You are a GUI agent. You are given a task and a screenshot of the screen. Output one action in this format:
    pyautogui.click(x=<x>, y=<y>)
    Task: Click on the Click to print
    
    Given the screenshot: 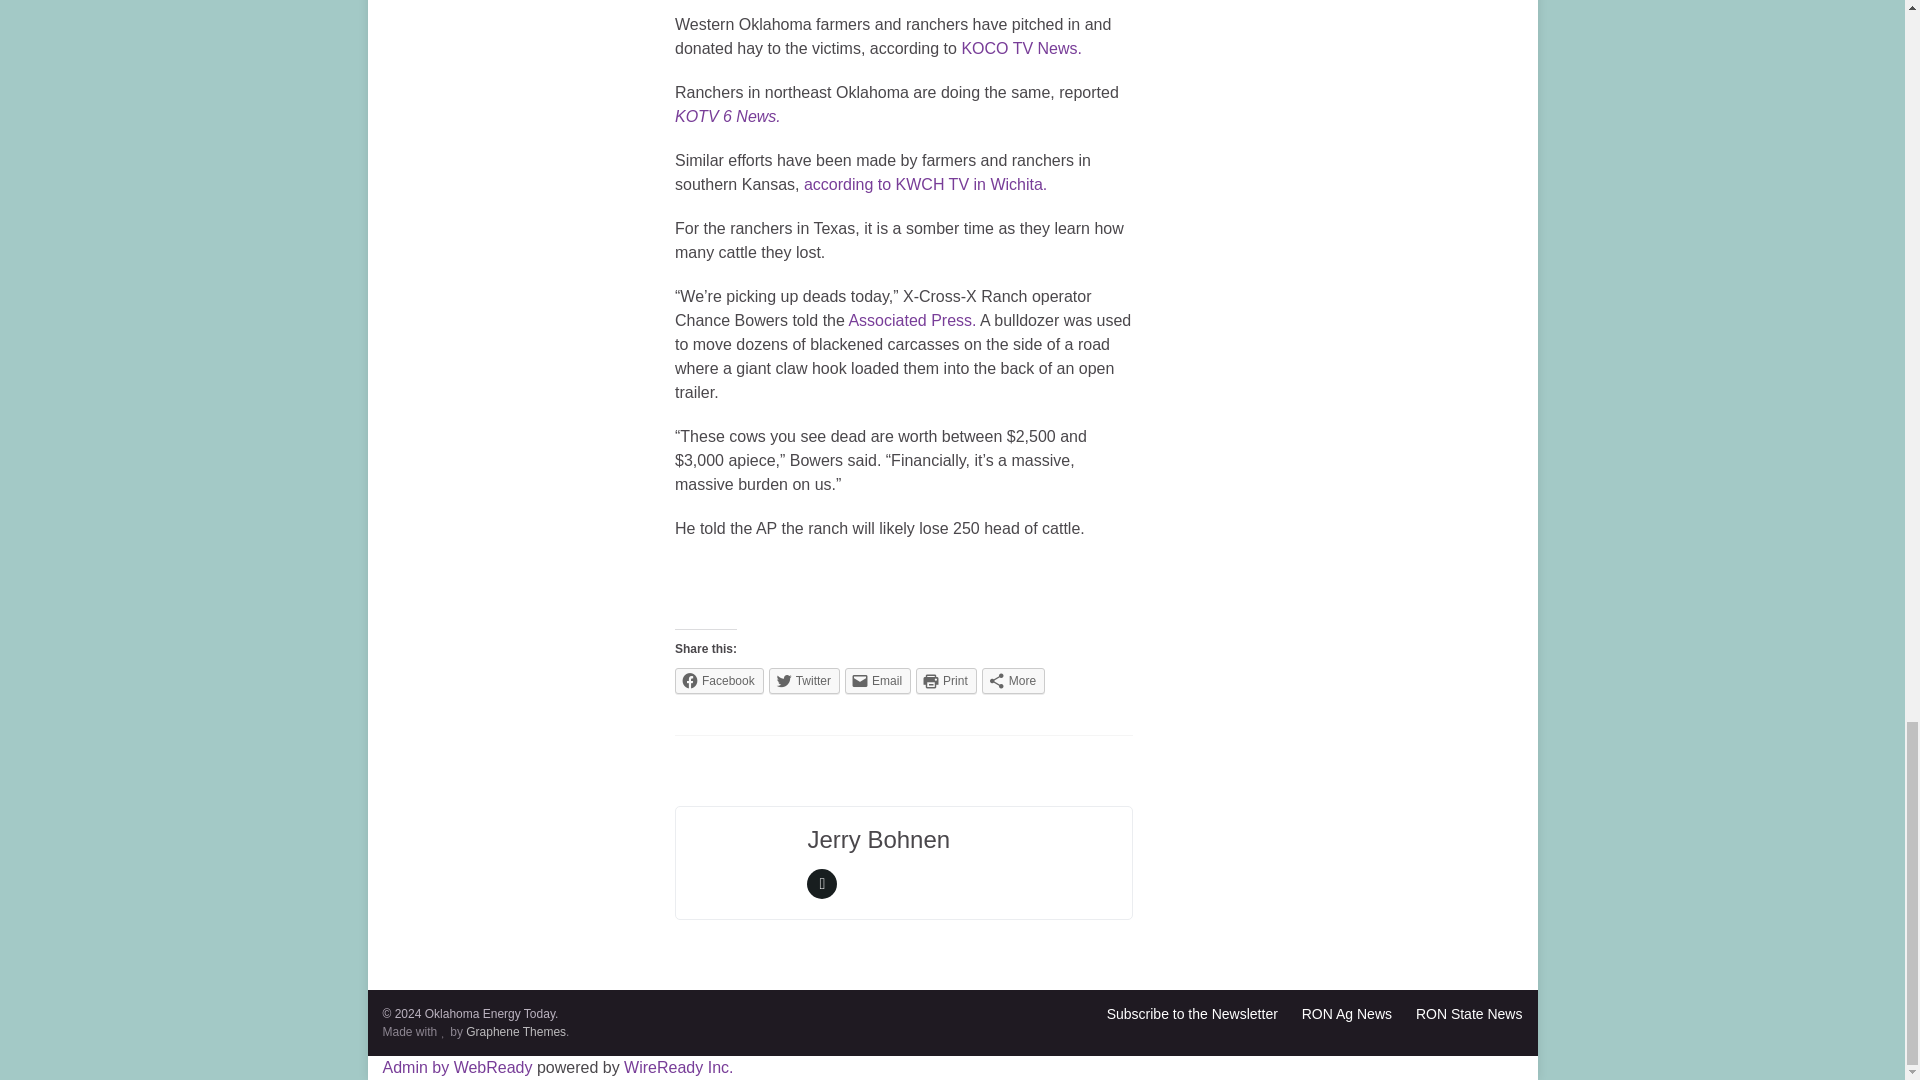 What is the action you would take?
    pyautogui.click(x=946, y=681)
    